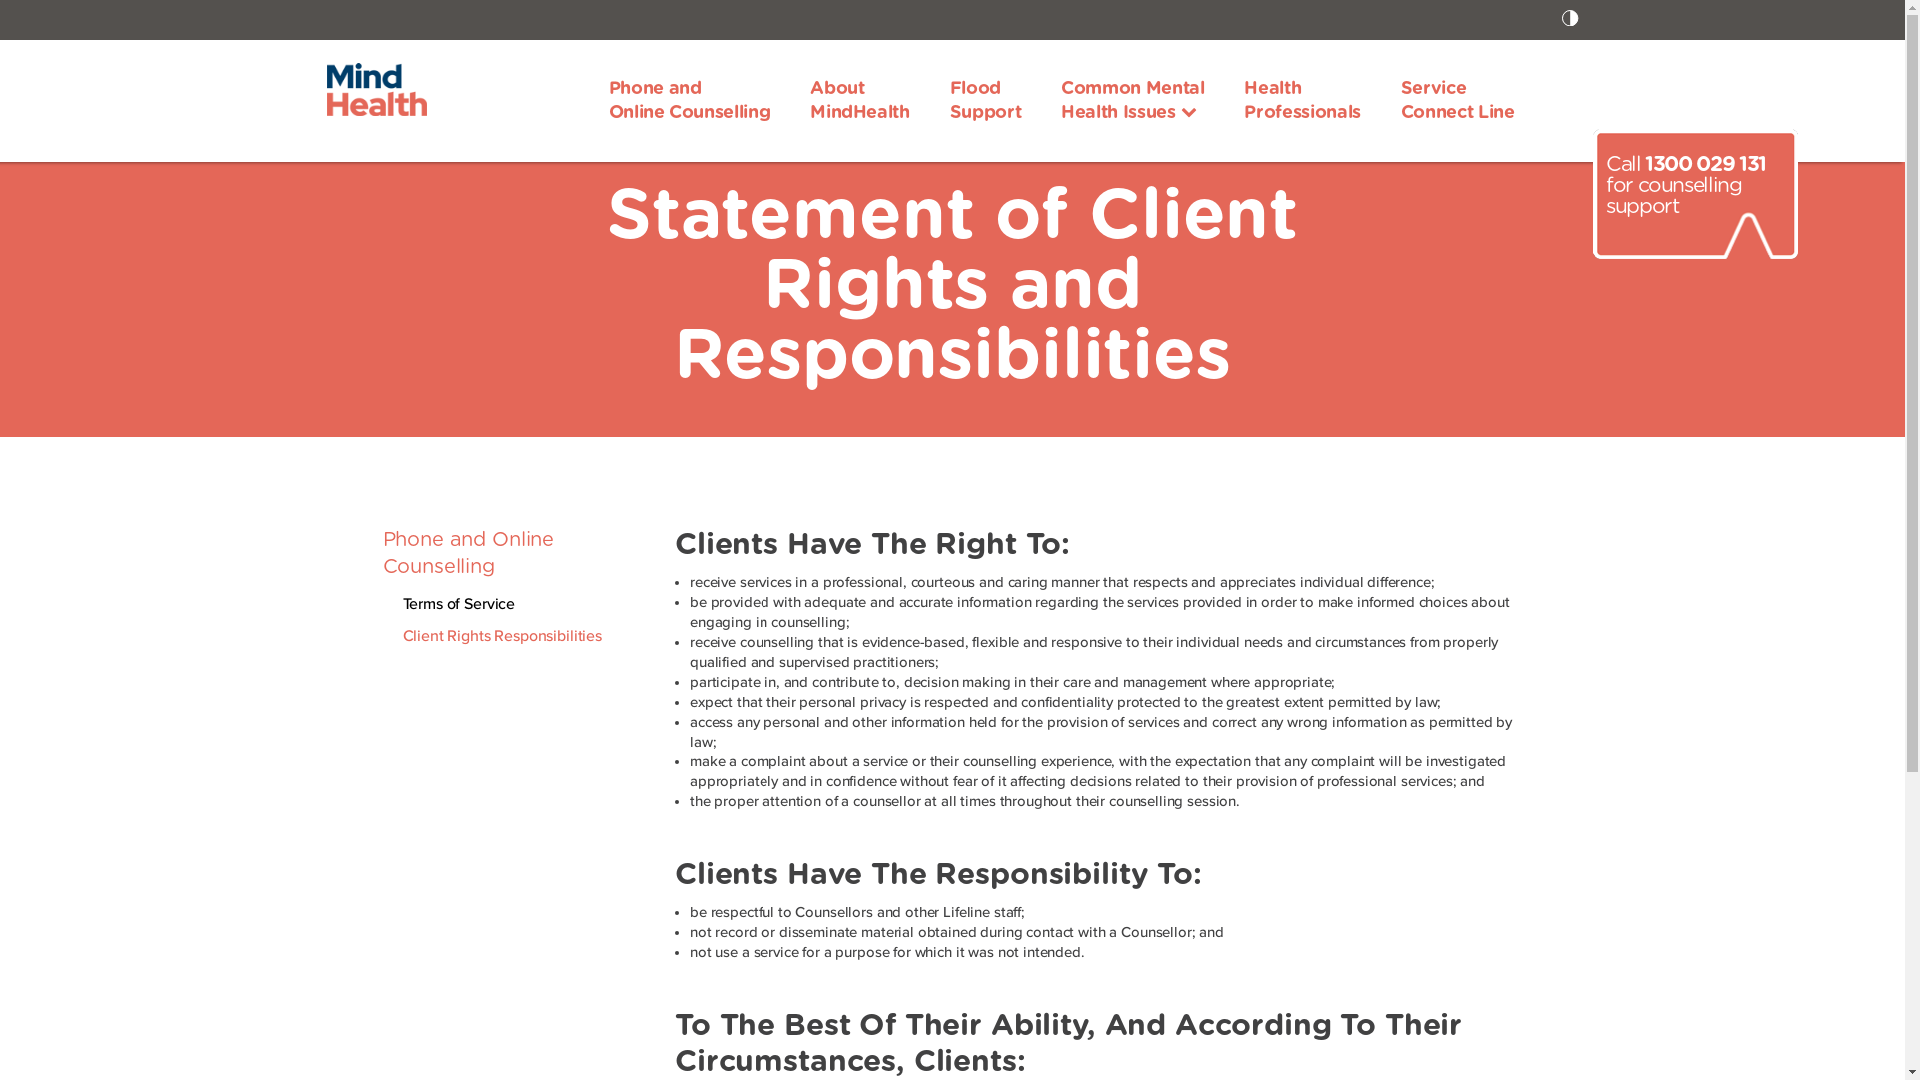  I want to click on Toggle High Contrast icon, so click(1570, 20).